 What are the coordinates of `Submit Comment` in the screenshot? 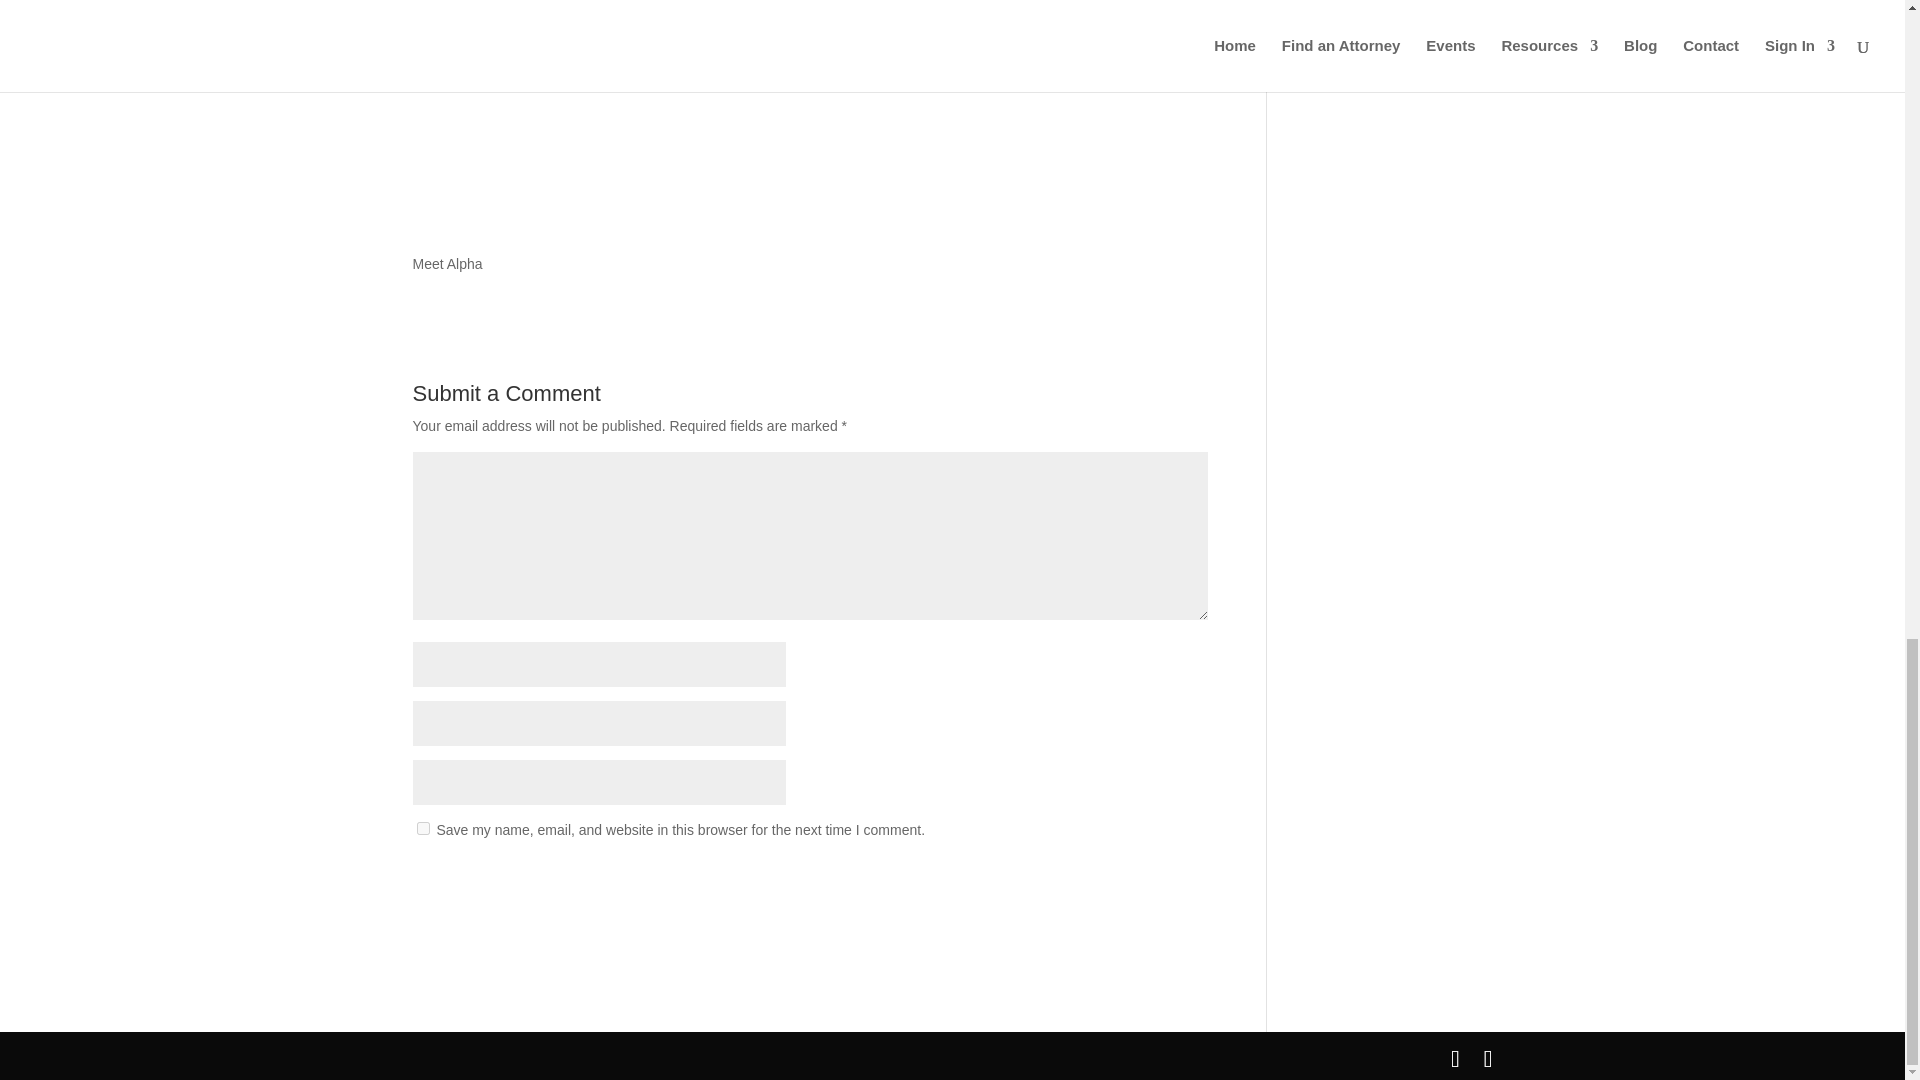 It's located at (1108, 882).